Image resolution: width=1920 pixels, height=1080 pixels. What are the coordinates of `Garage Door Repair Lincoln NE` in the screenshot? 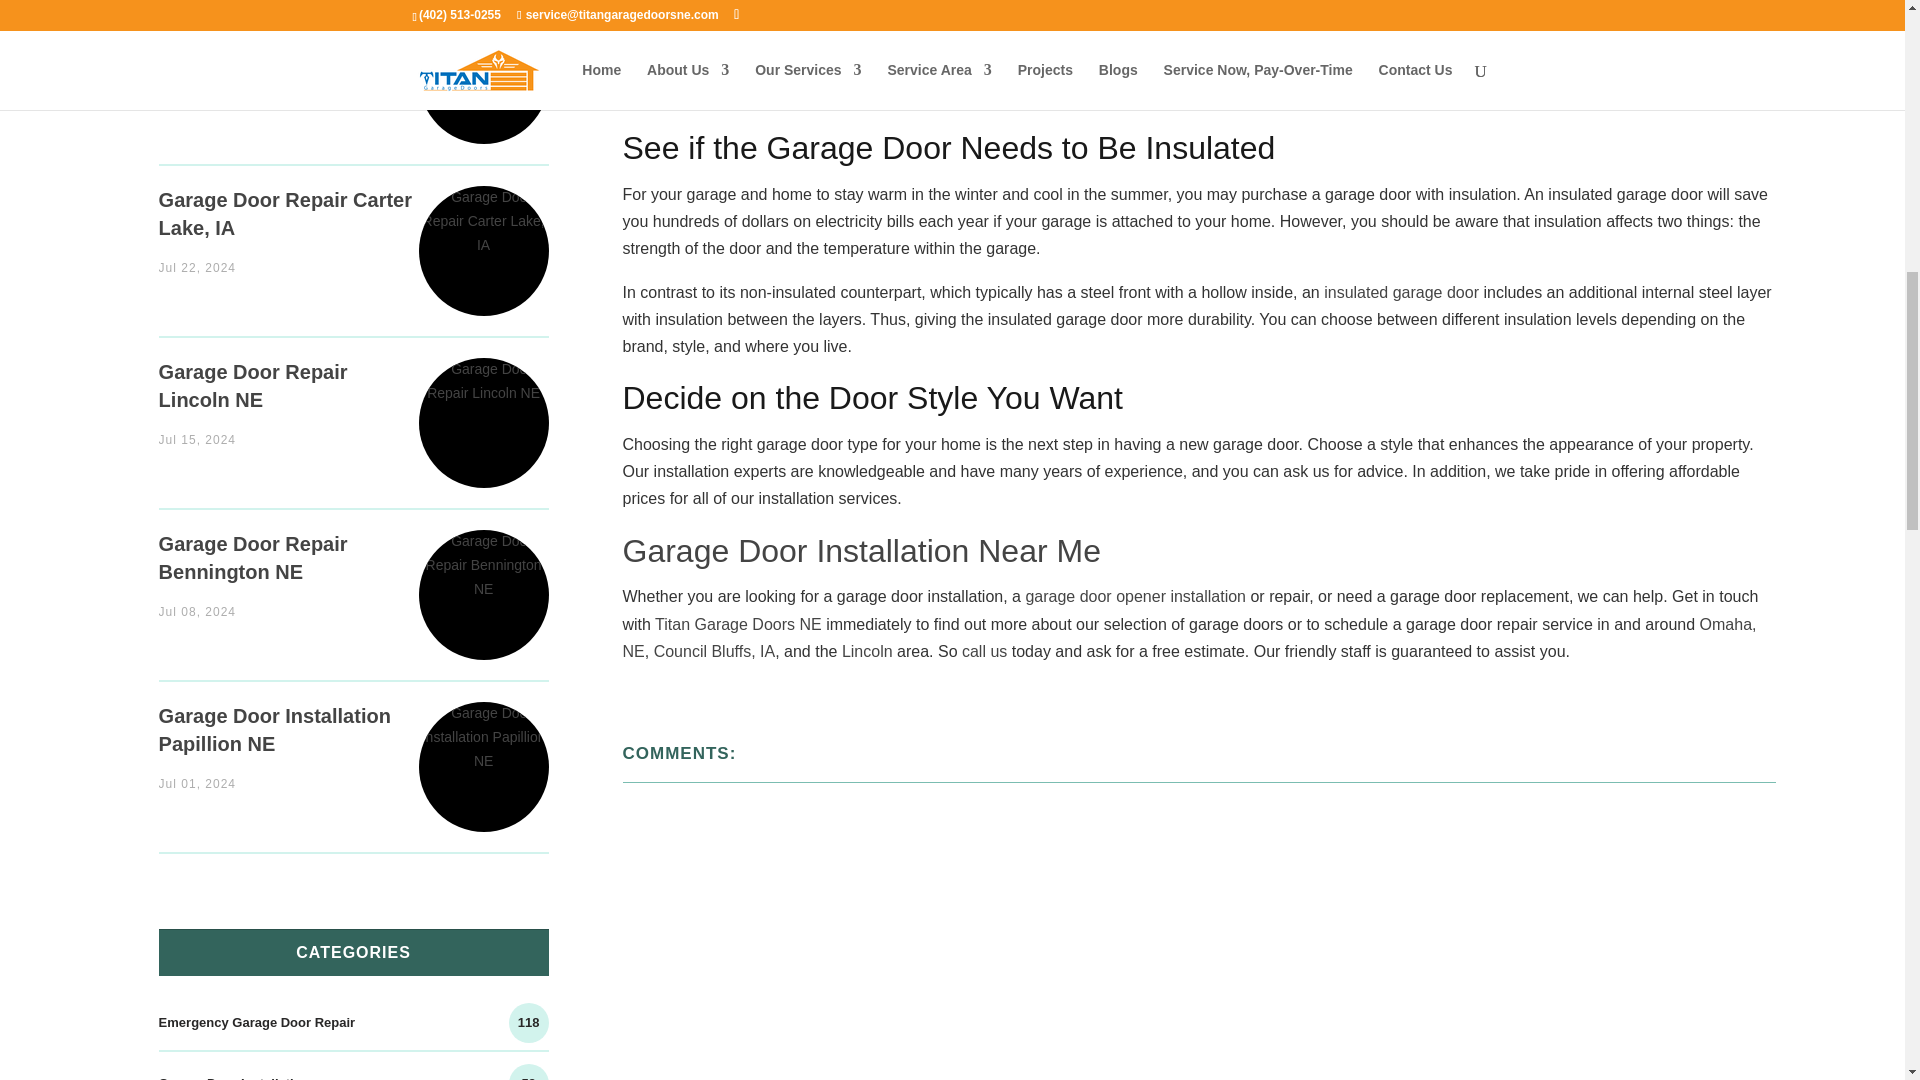 It's located at (253, 386).